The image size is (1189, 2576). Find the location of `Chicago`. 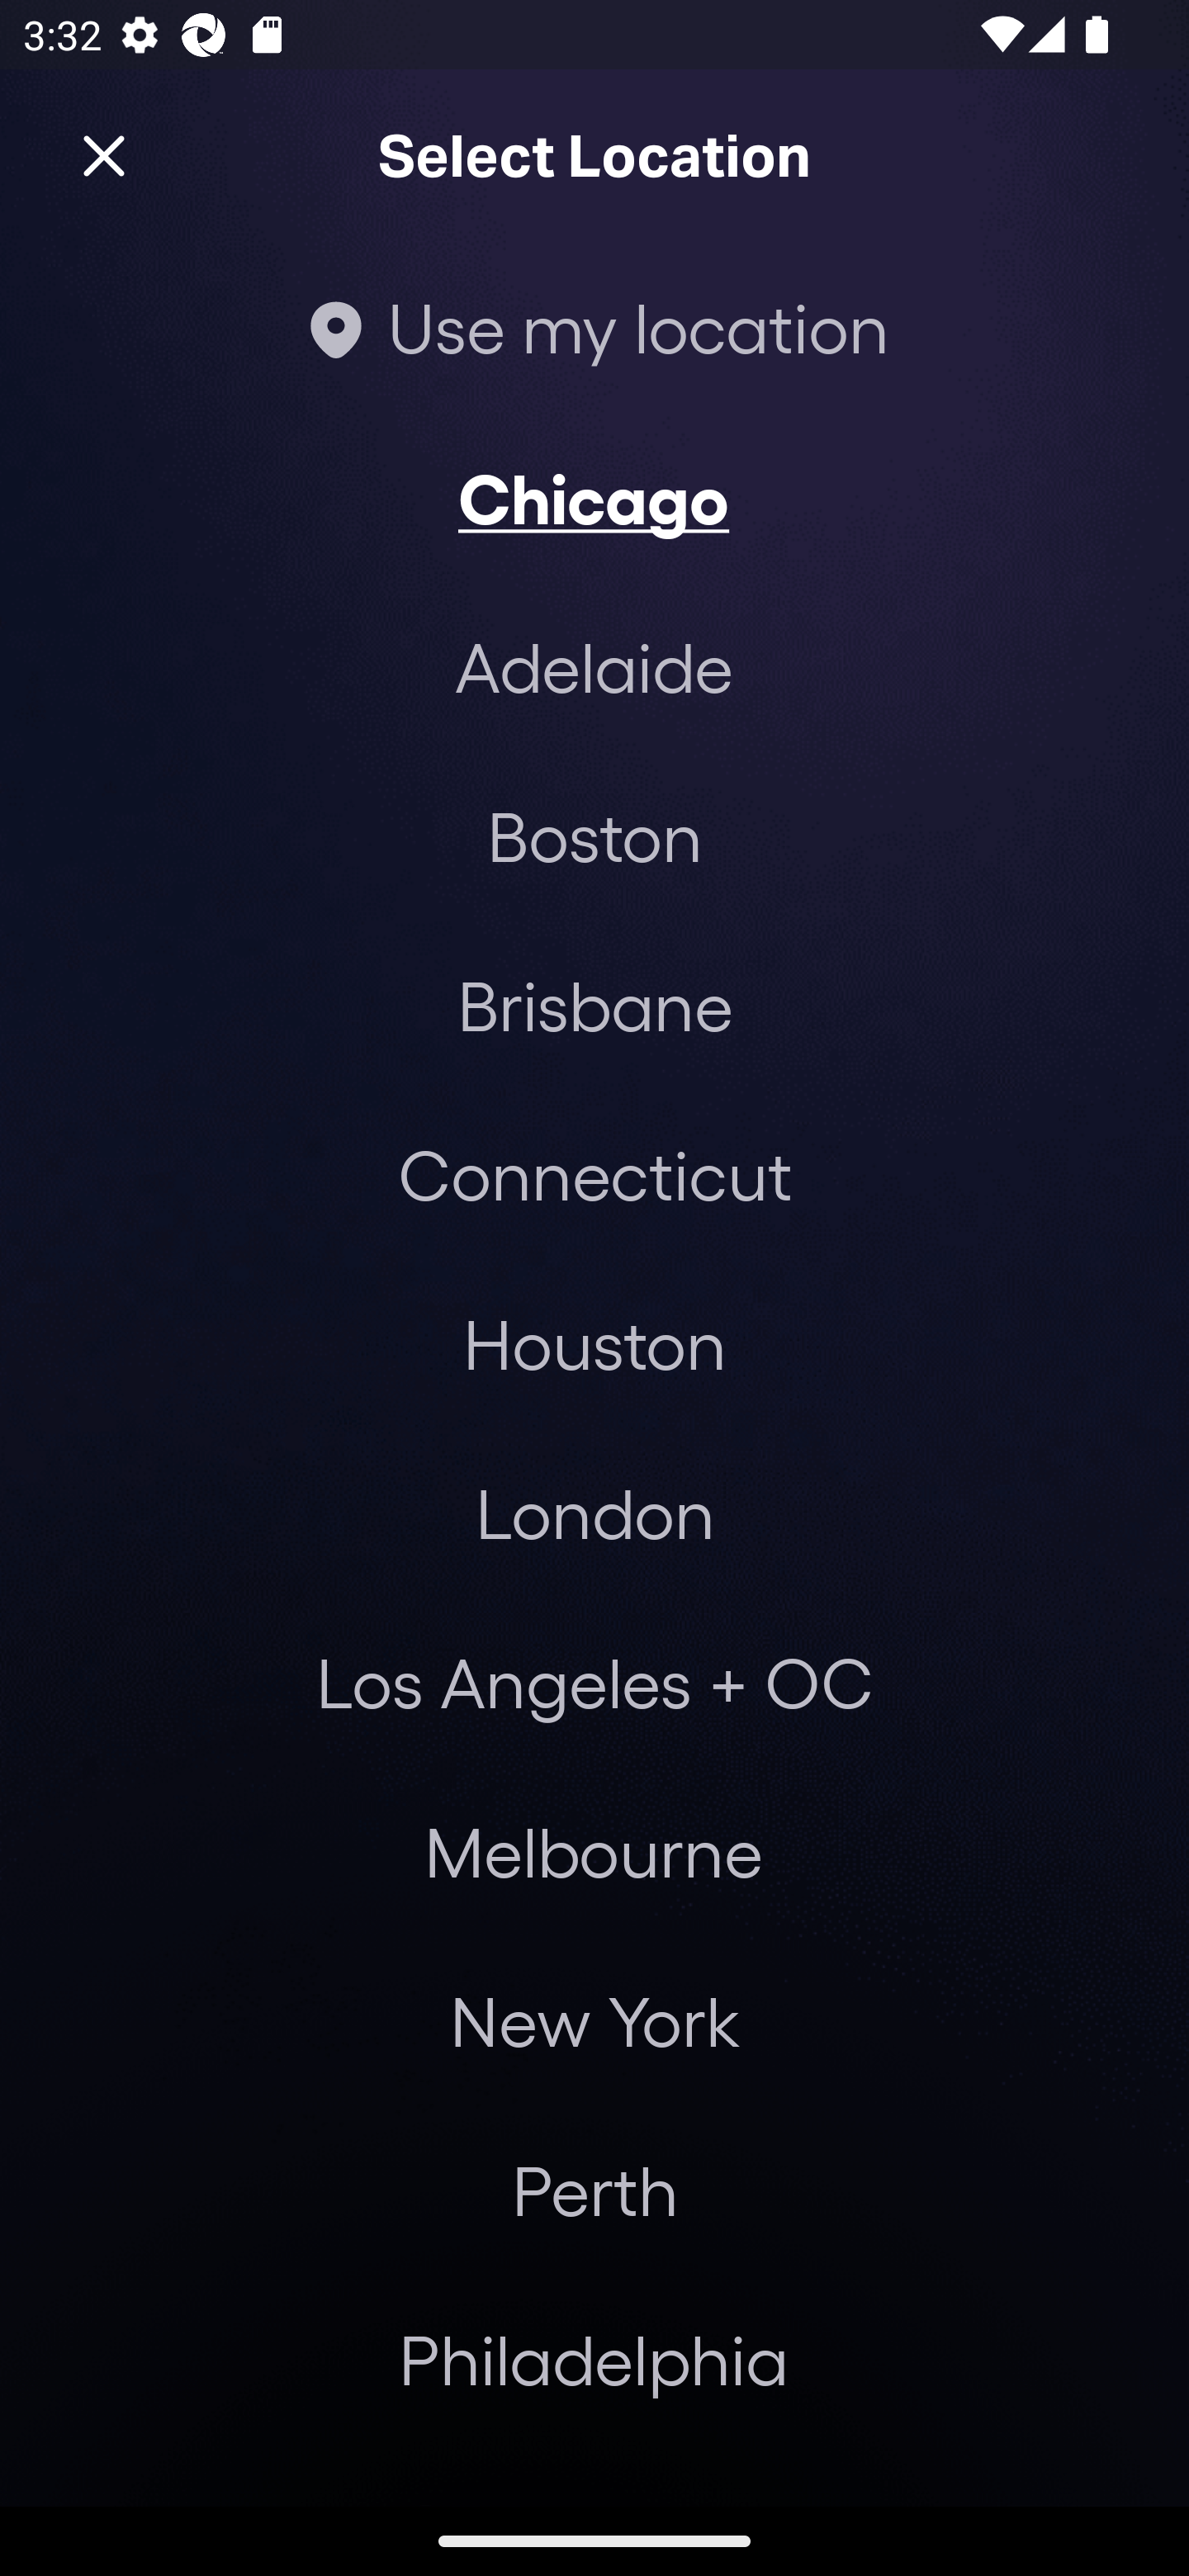

Chicago is located at coordinates (594, 497).